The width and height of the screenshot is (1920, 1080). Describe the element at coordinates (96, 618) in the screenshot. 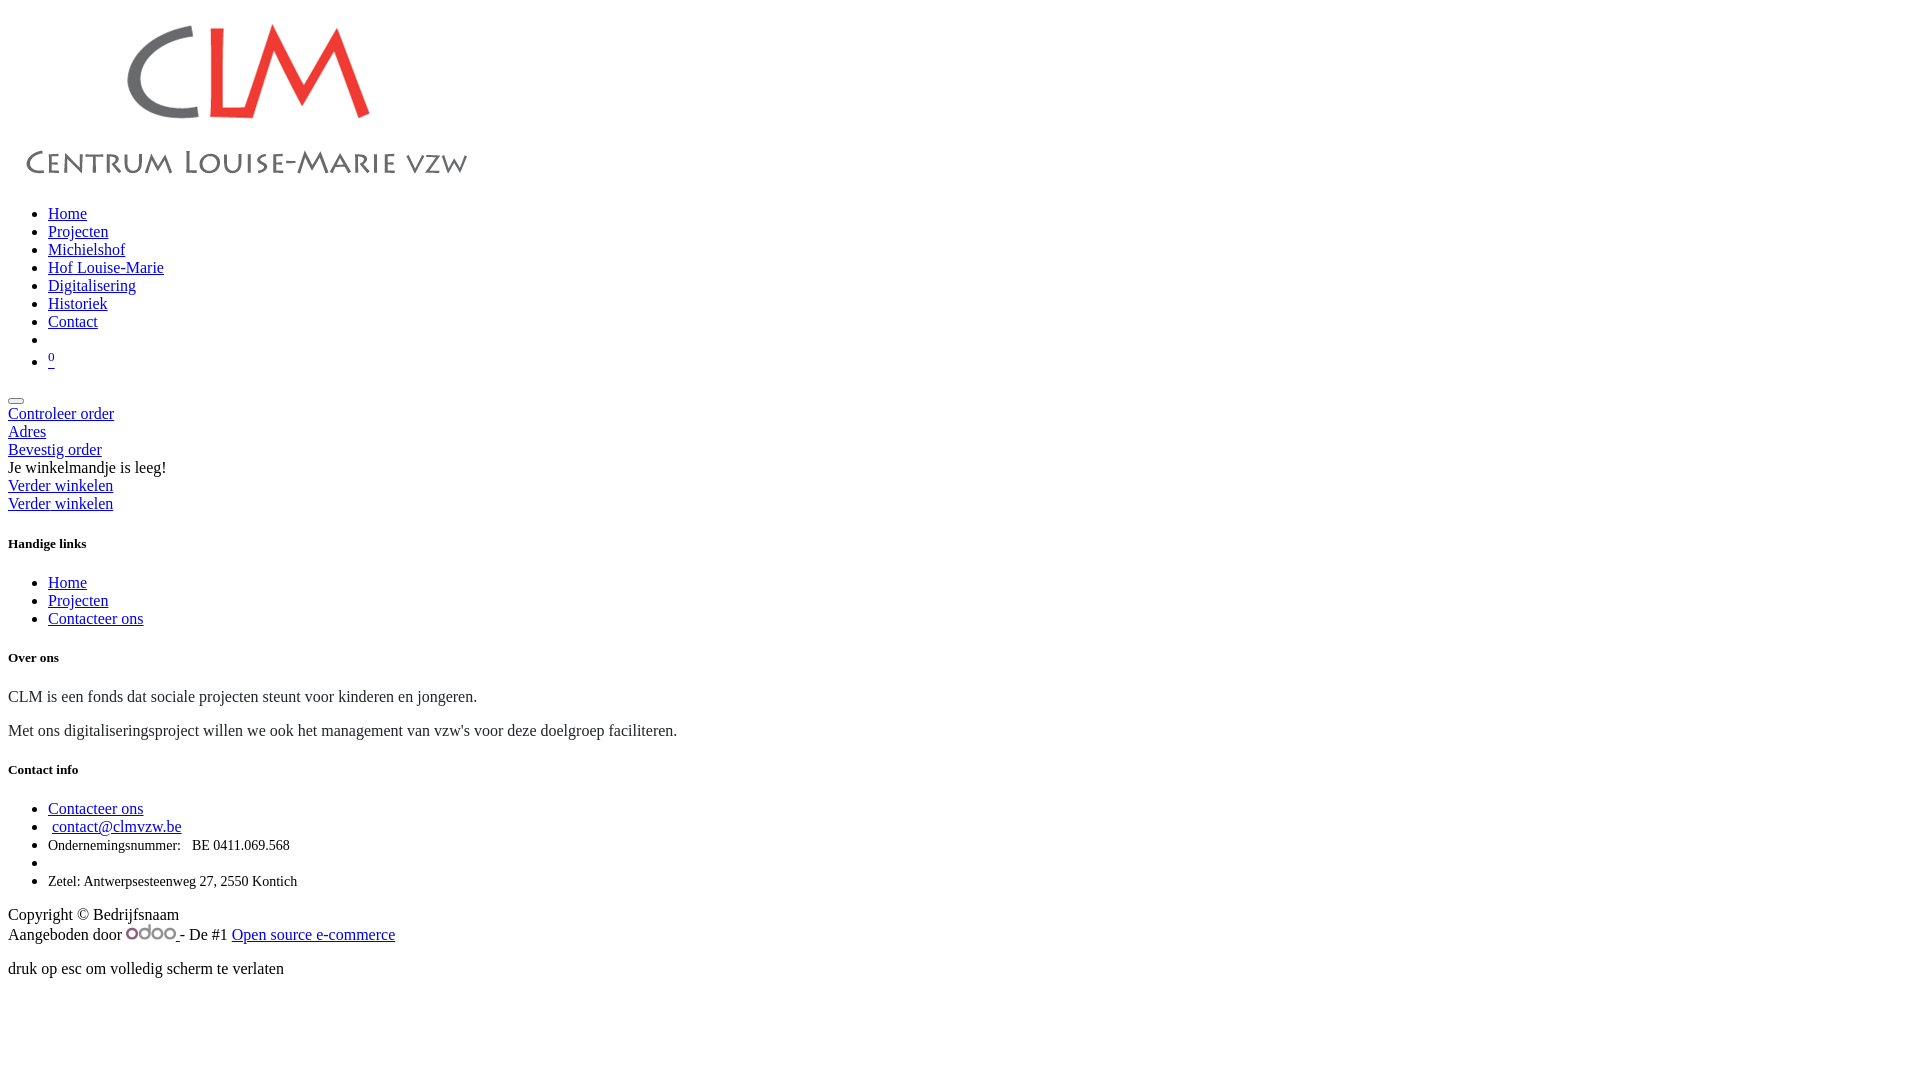

I see `Contacteer ons` at that location.